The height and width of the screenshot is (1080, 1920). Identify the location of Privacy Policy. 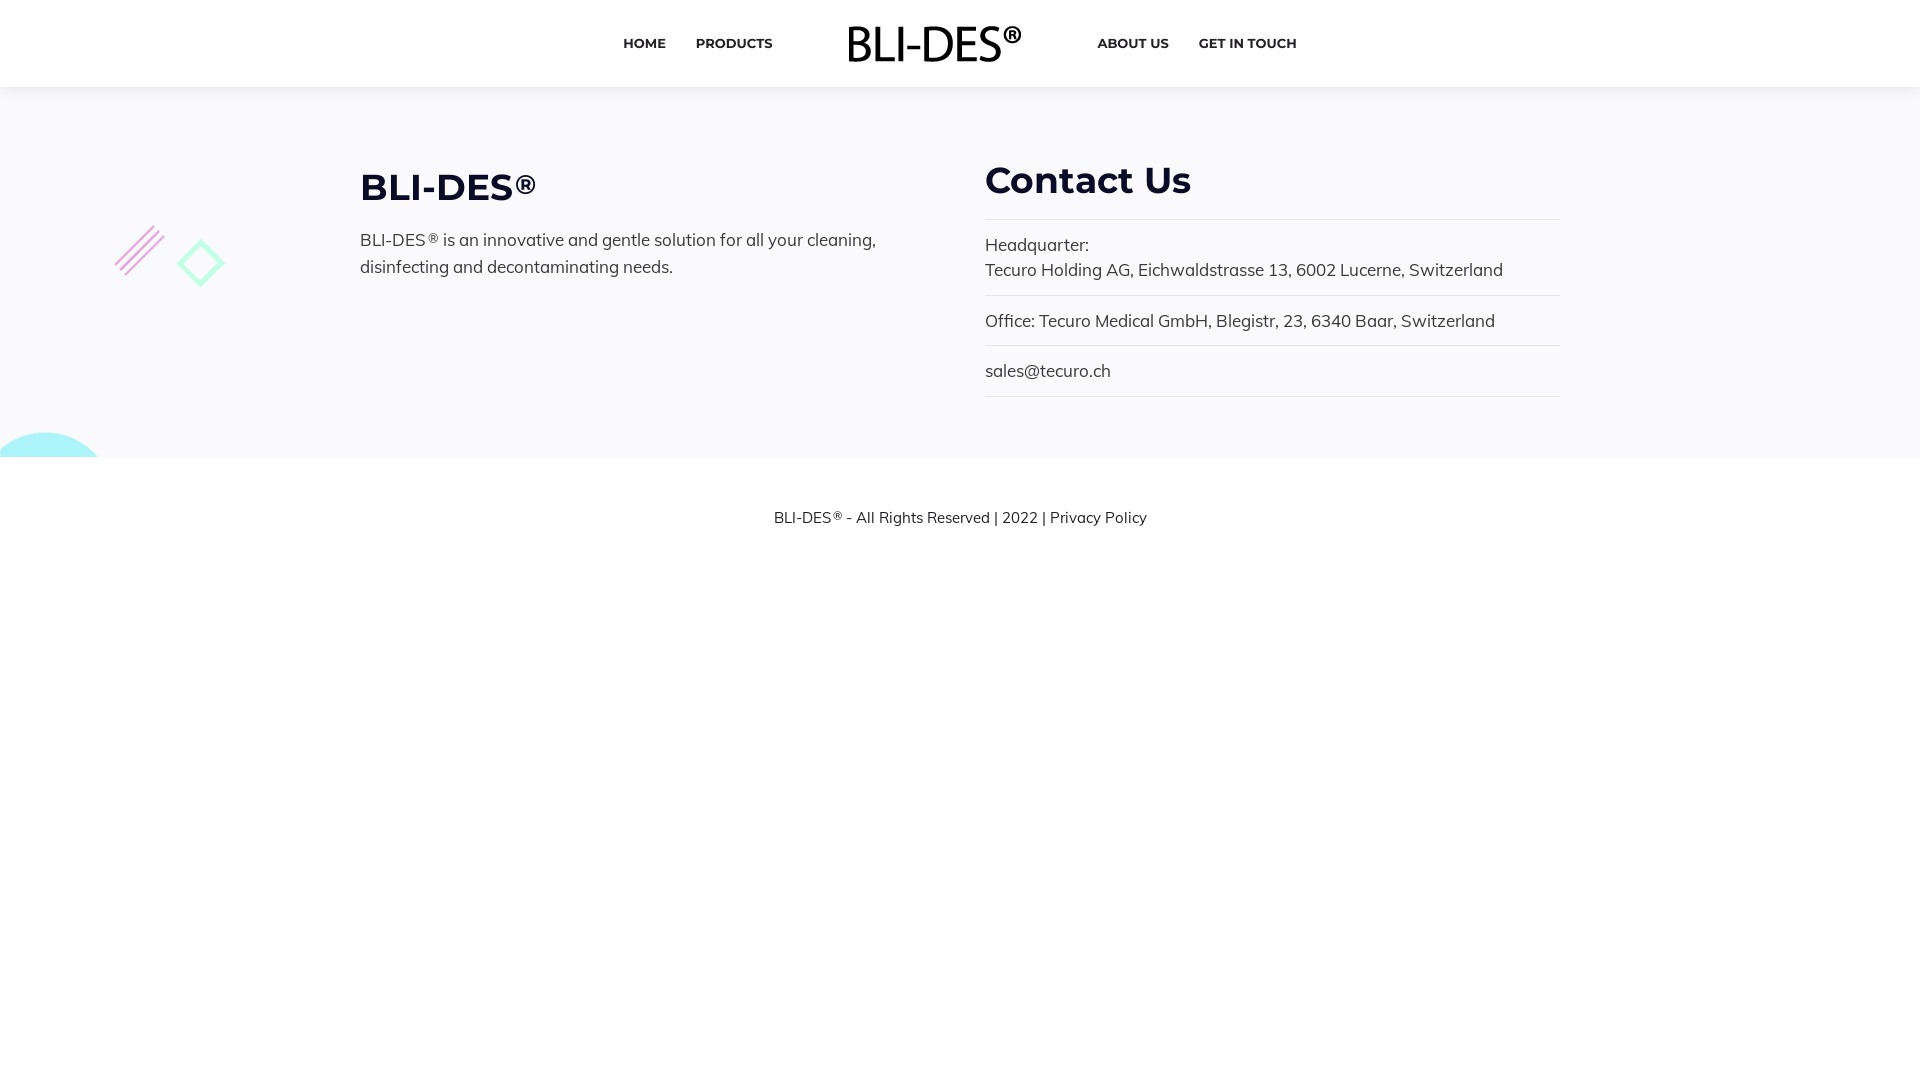
(1098, 518).